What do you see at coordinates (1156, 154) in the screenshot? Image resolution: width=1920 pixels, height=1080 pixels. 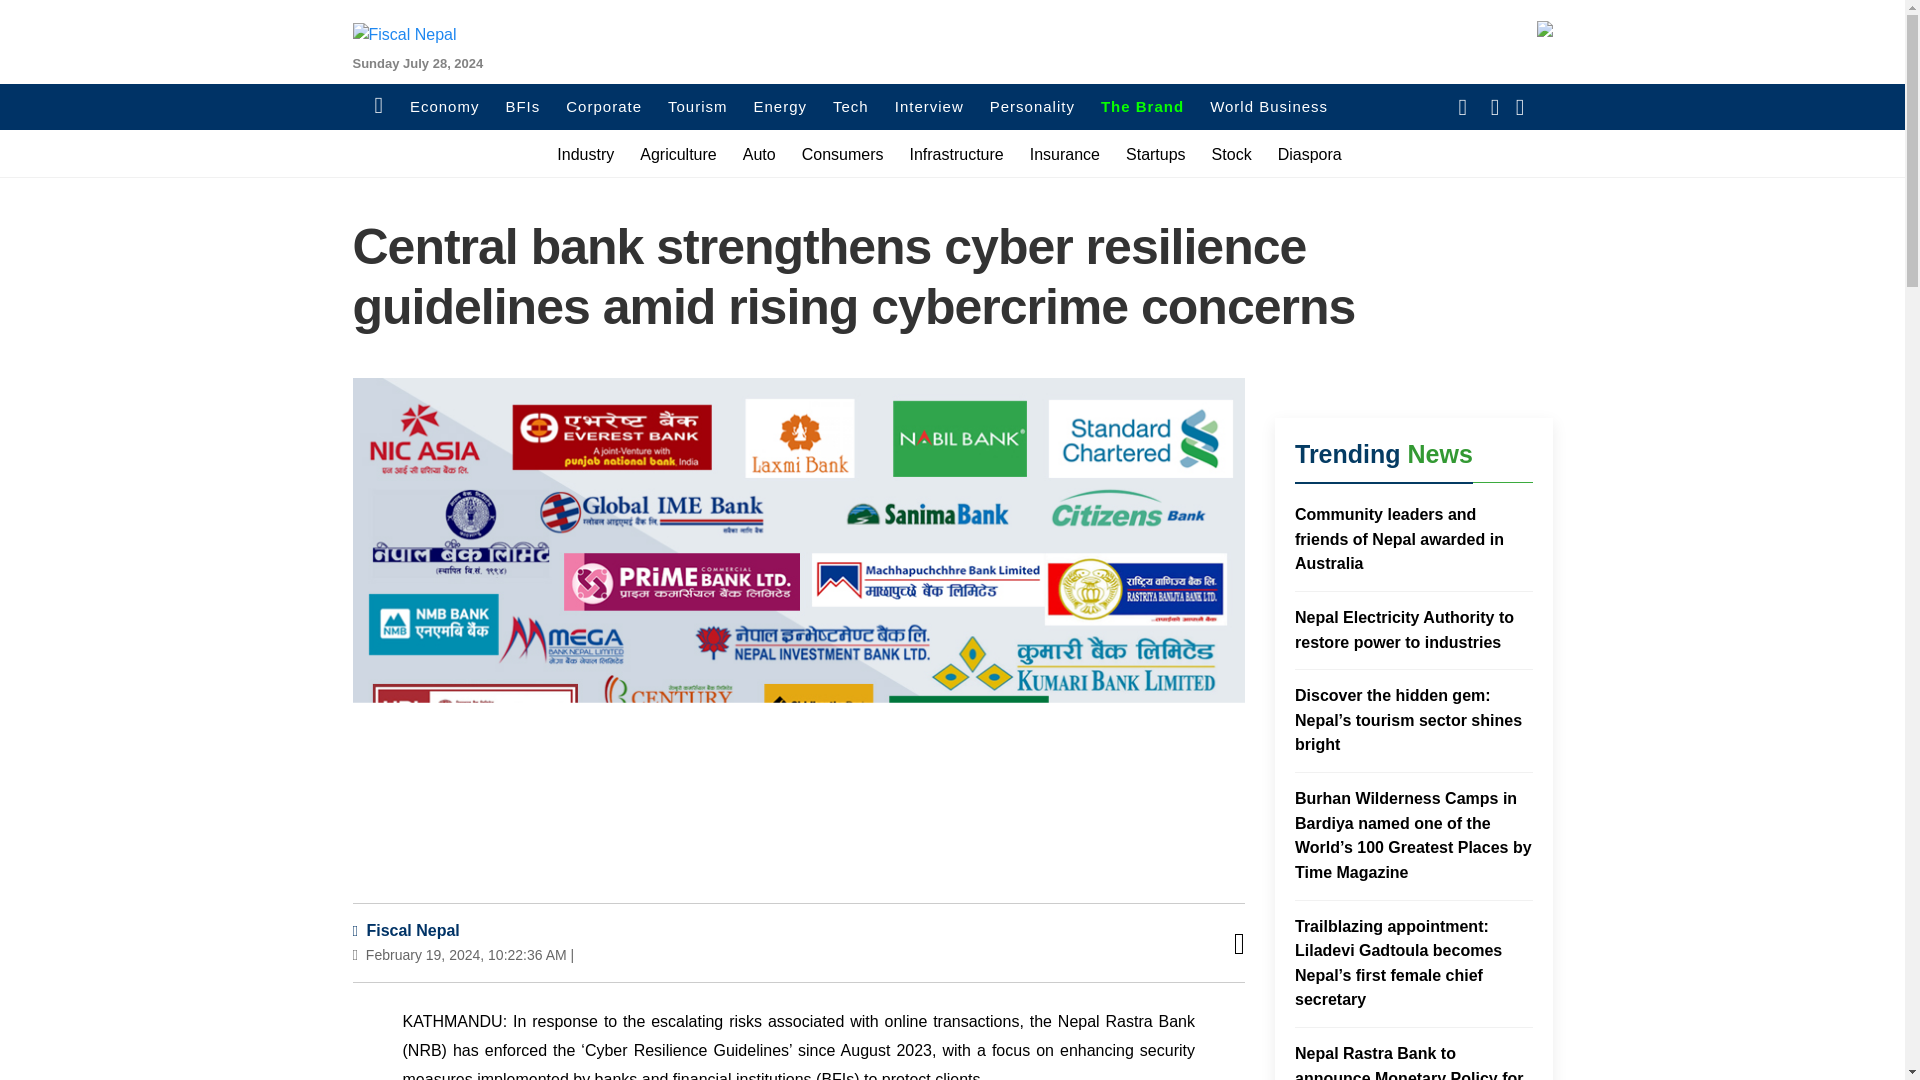 I see `Startups` at bounding box center [1156, 154].